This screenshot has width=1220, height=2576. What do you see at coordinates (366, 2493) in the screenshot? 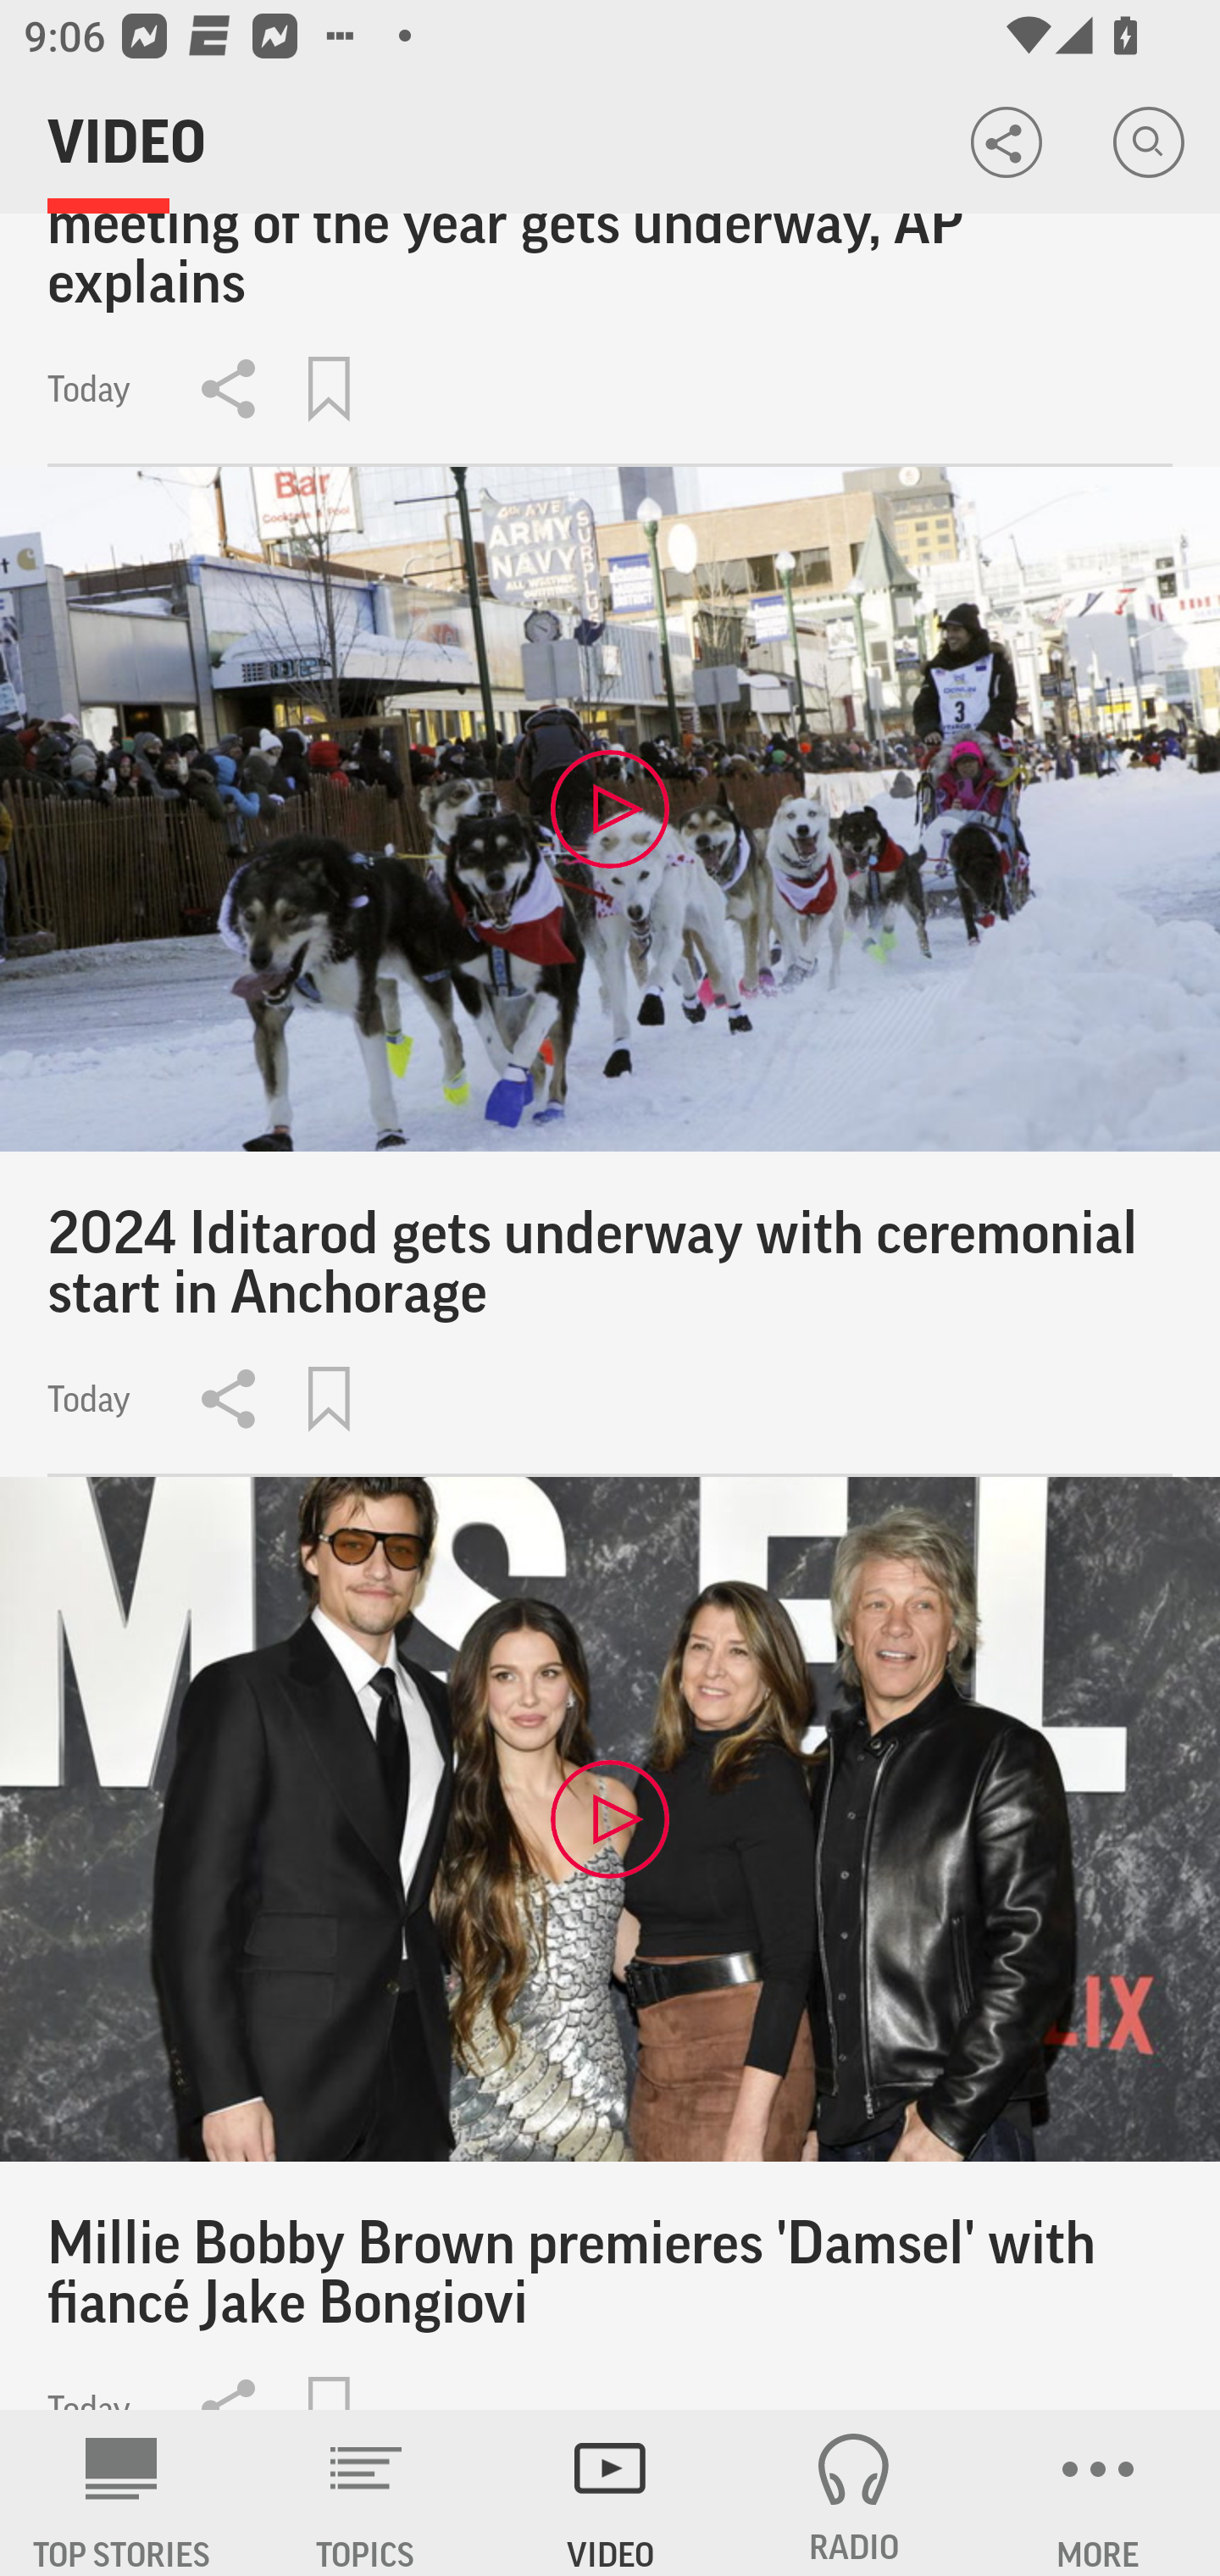
I see `TOPICS` at bounding box center [366, 2493].